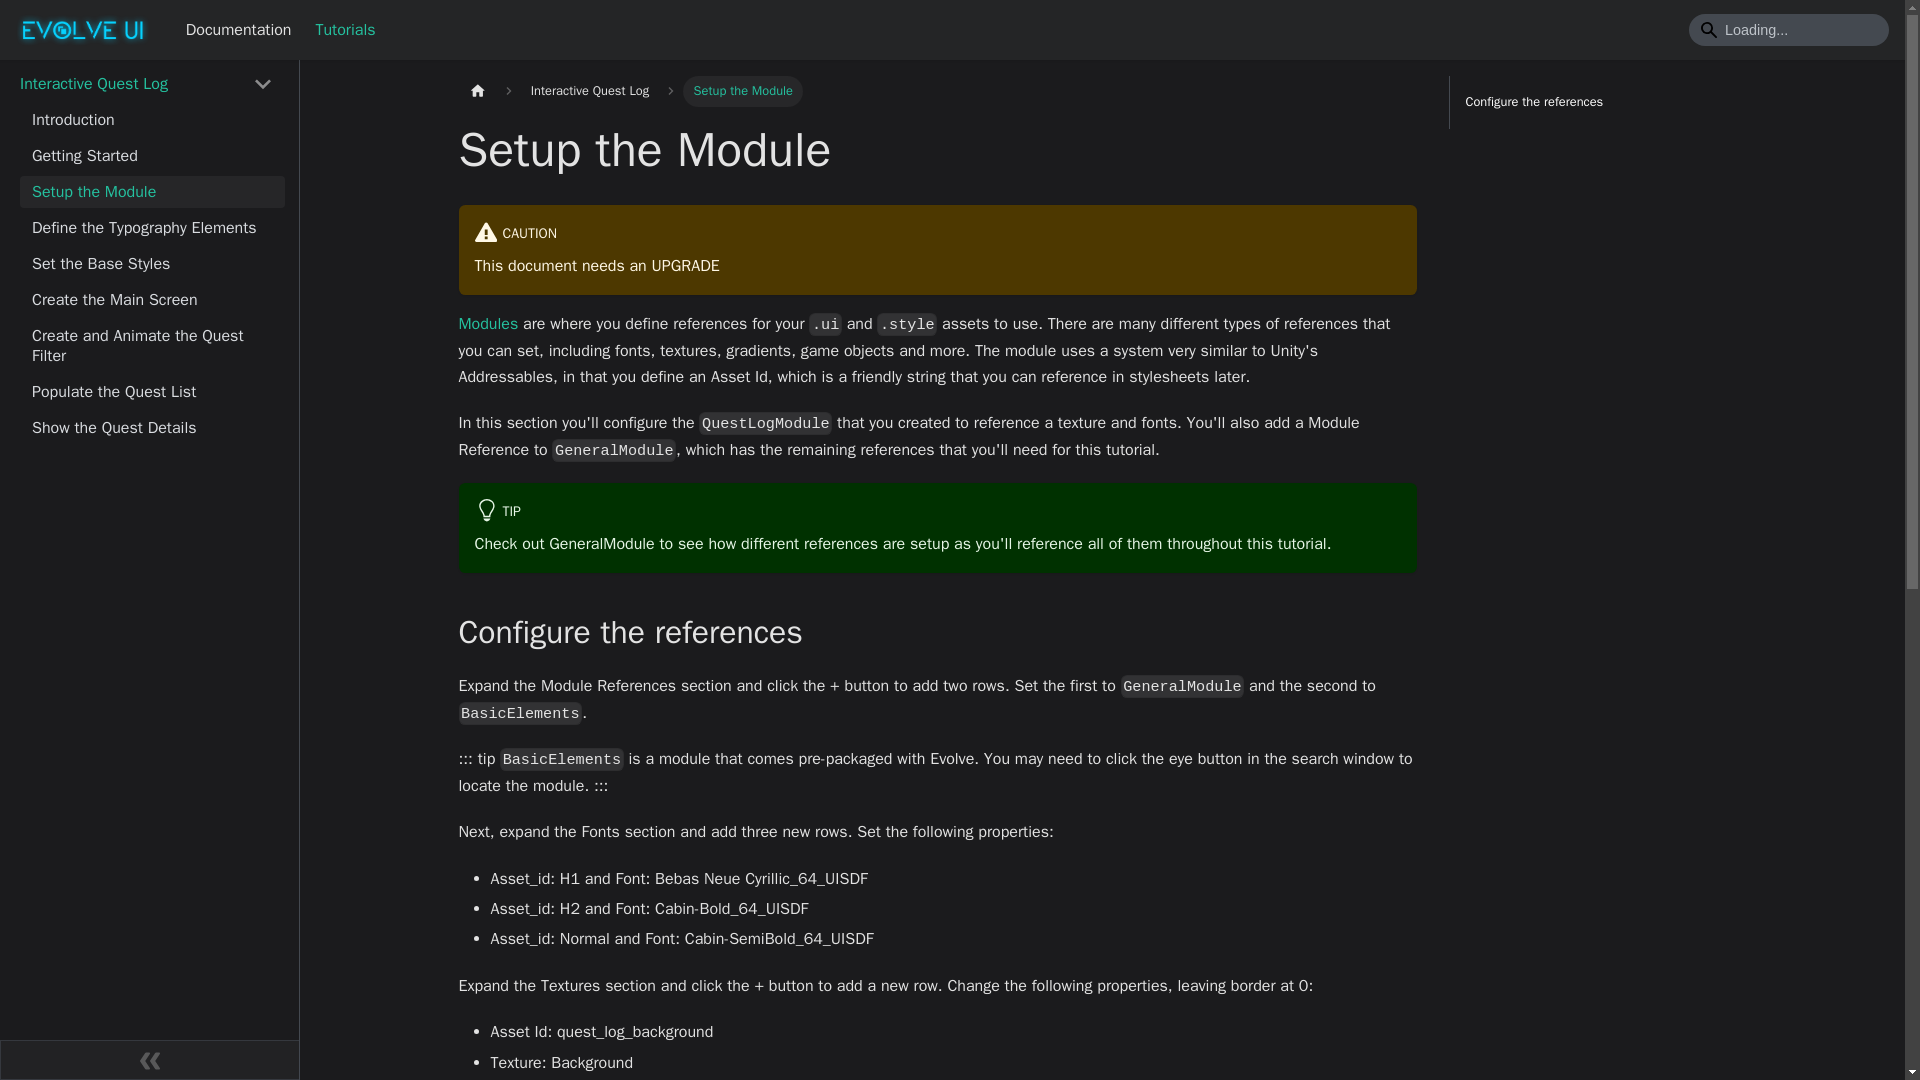 The image size is (1920, 1080). I want to click on Show the Quest Details, so click(152, 427).